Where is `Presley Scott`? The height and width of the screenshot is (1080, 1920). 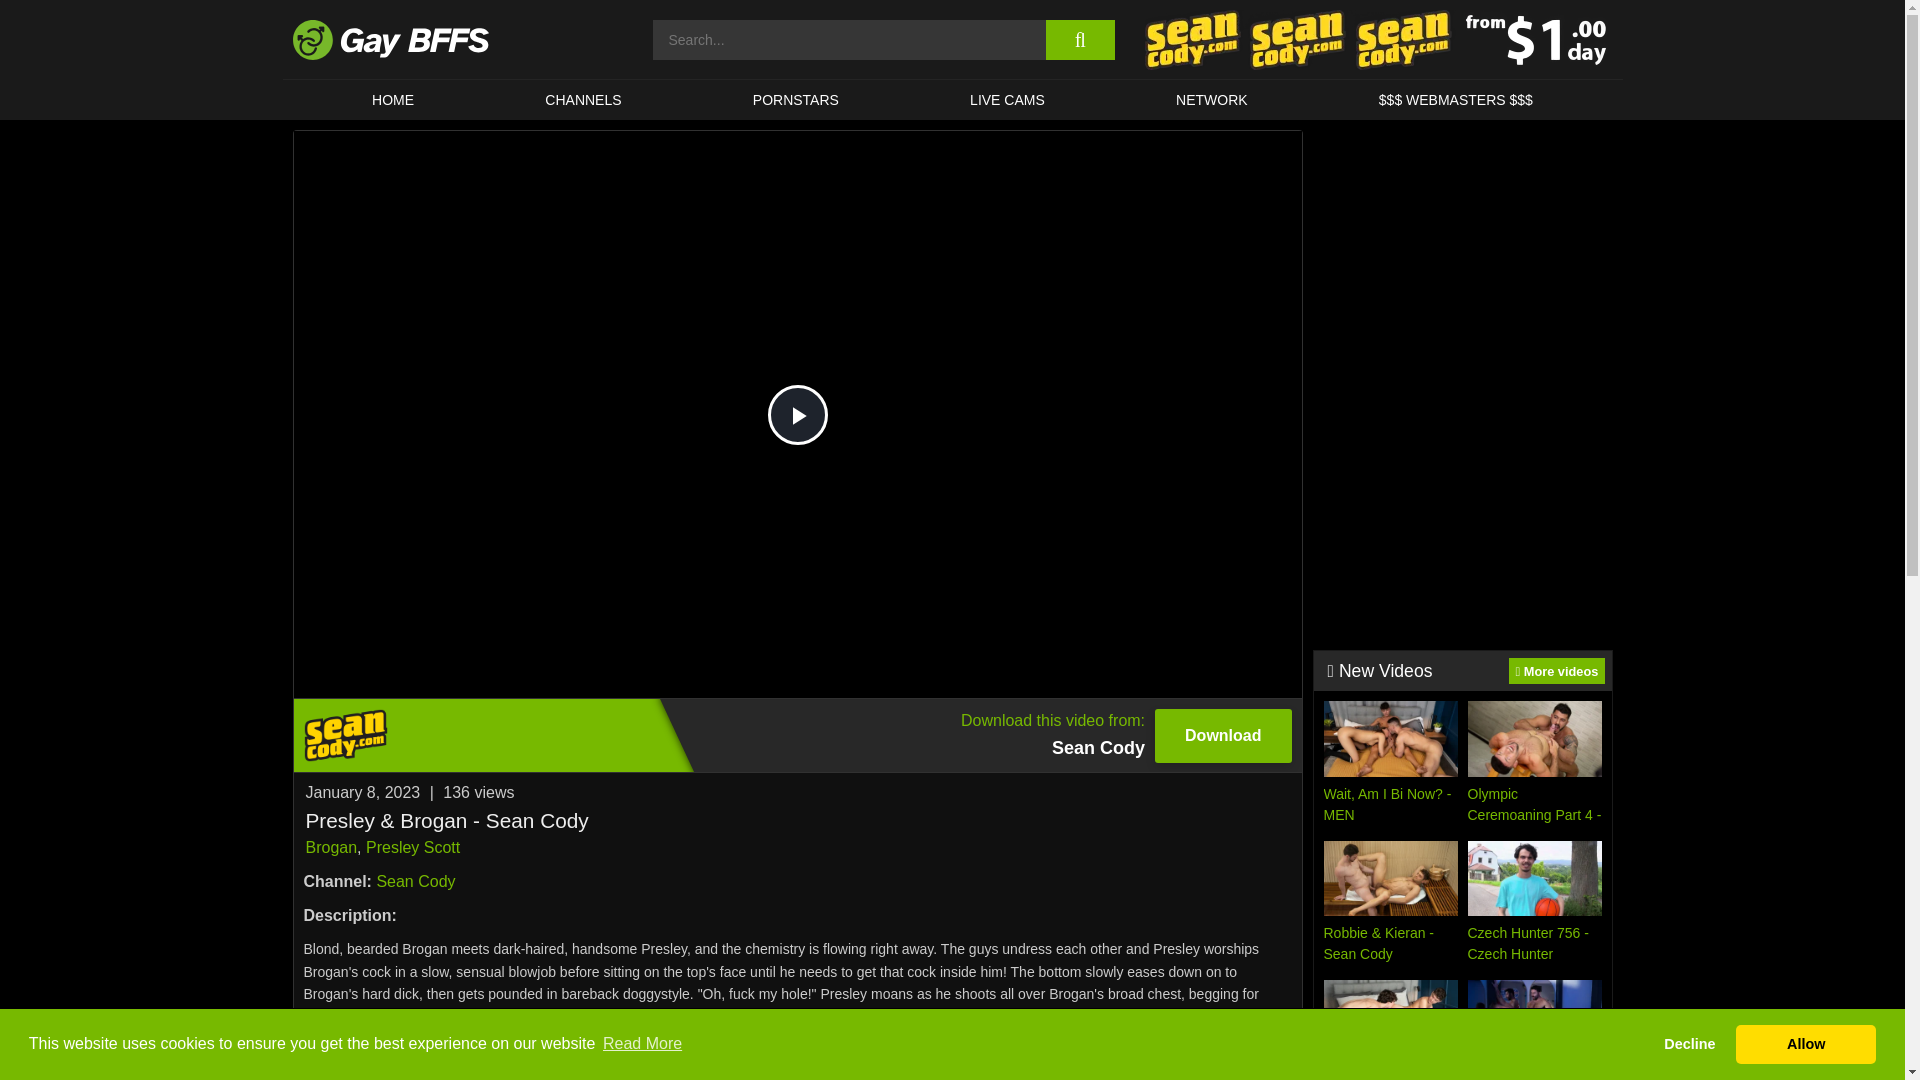
Presley Scott is located at coordinates (413, 848).